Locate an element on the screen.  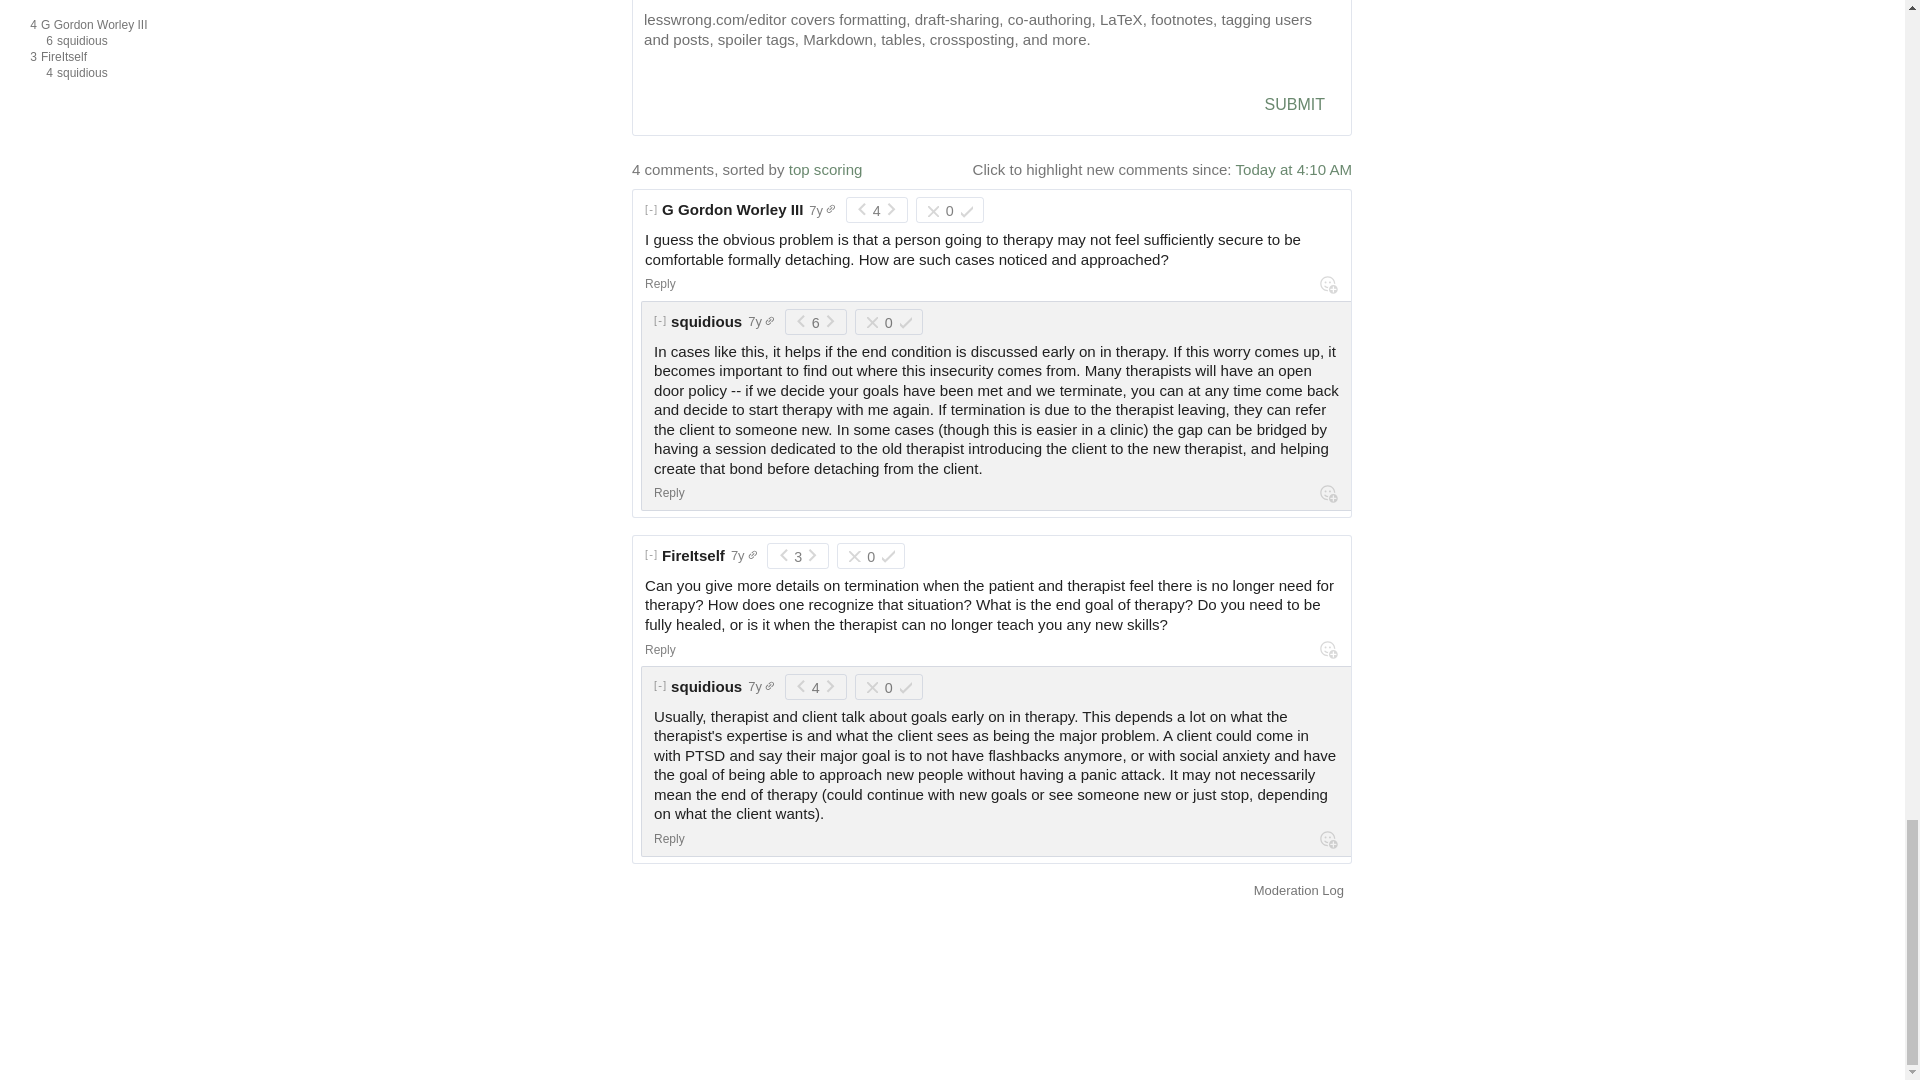
top scoring is located at coordinates (826, 169).